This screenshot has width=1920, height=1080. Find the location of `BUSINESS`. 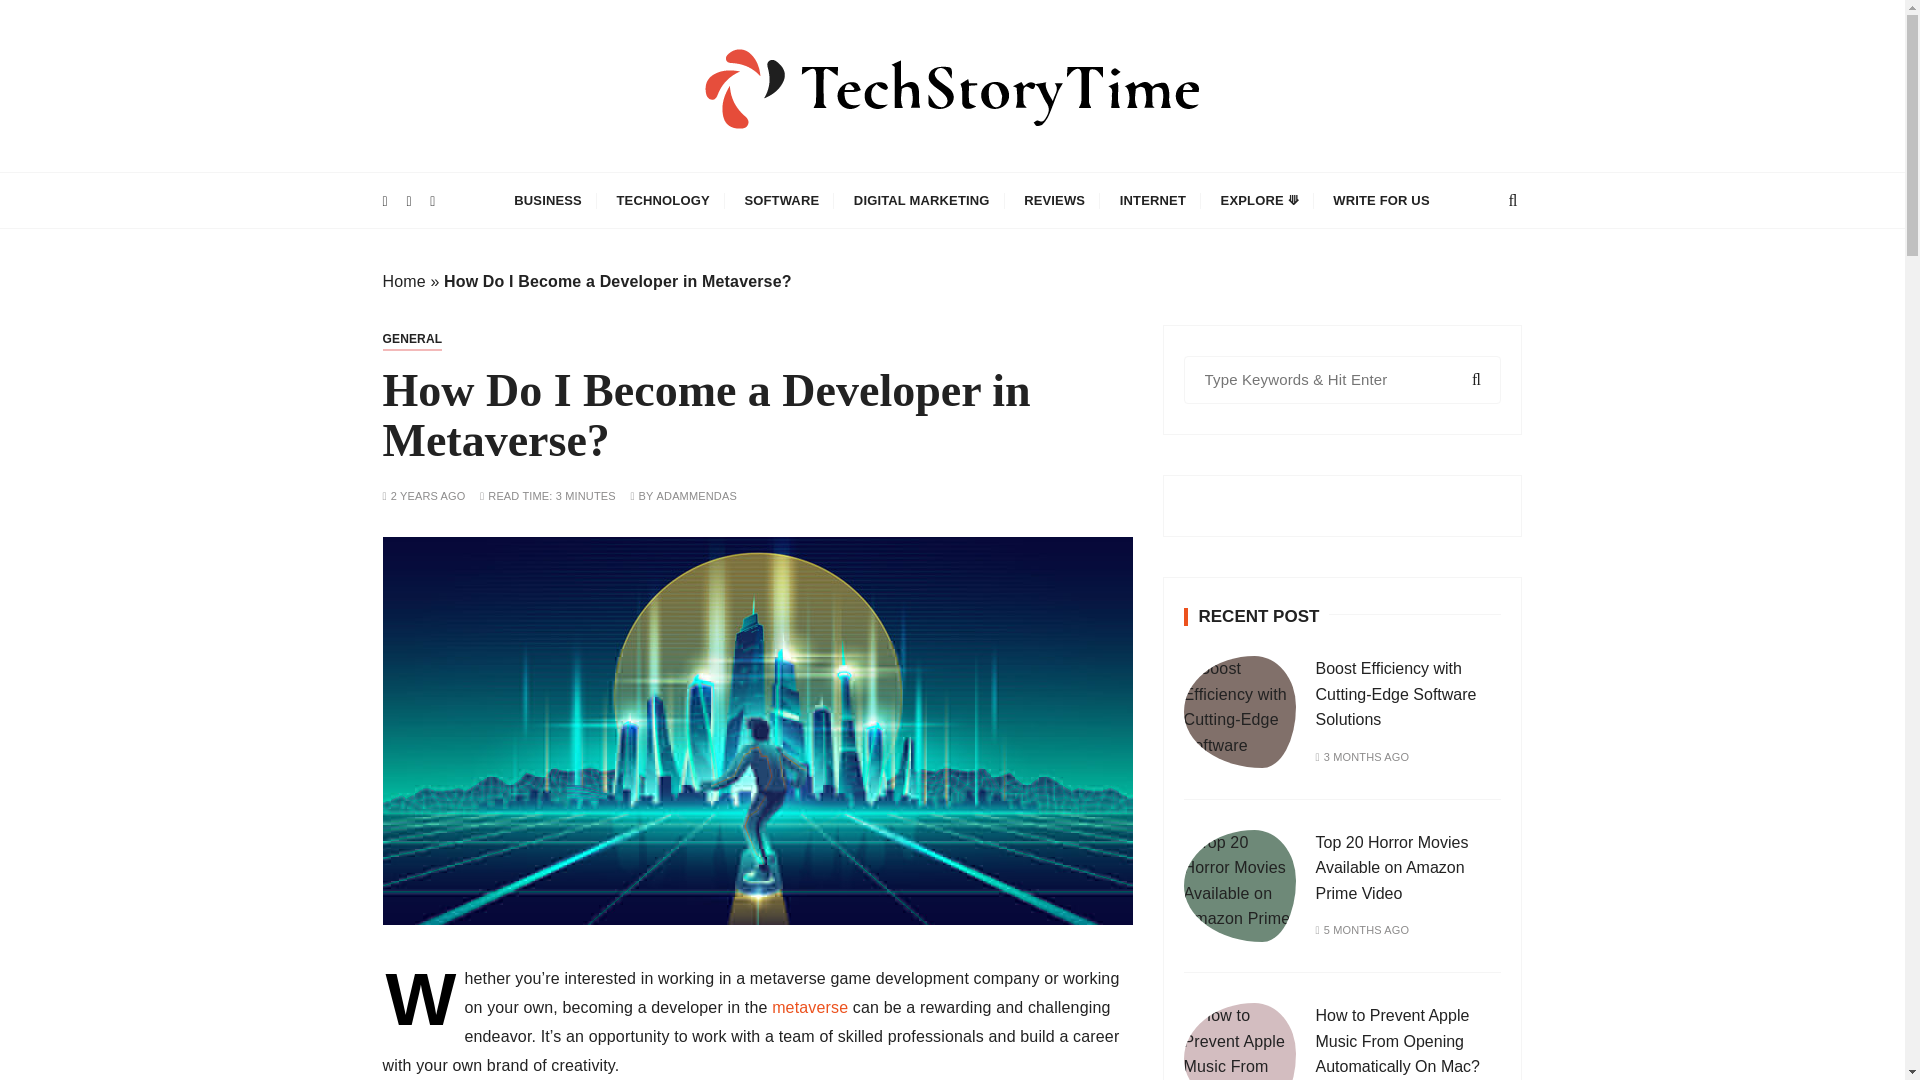

BUSINESS is located at coordinates (548, 200).